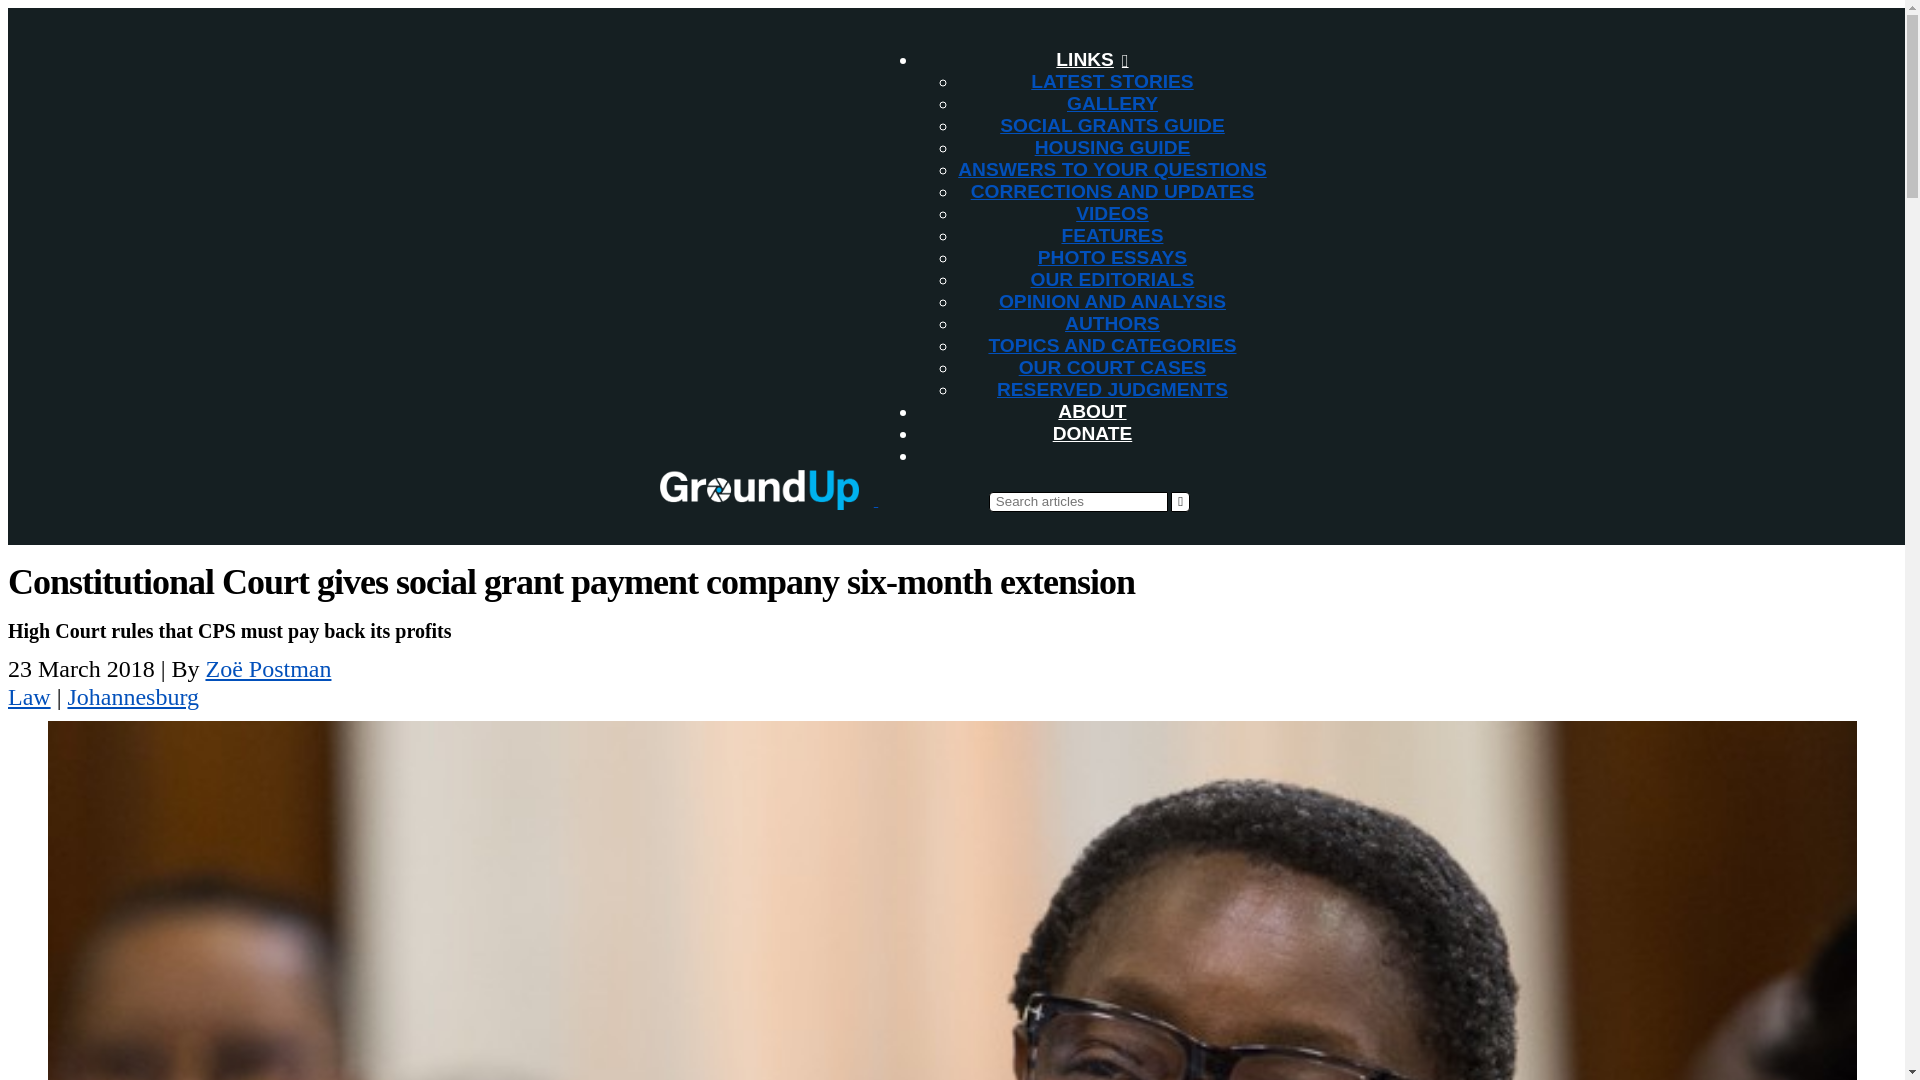  I want to click on Johannesburg, so click(133, 696).